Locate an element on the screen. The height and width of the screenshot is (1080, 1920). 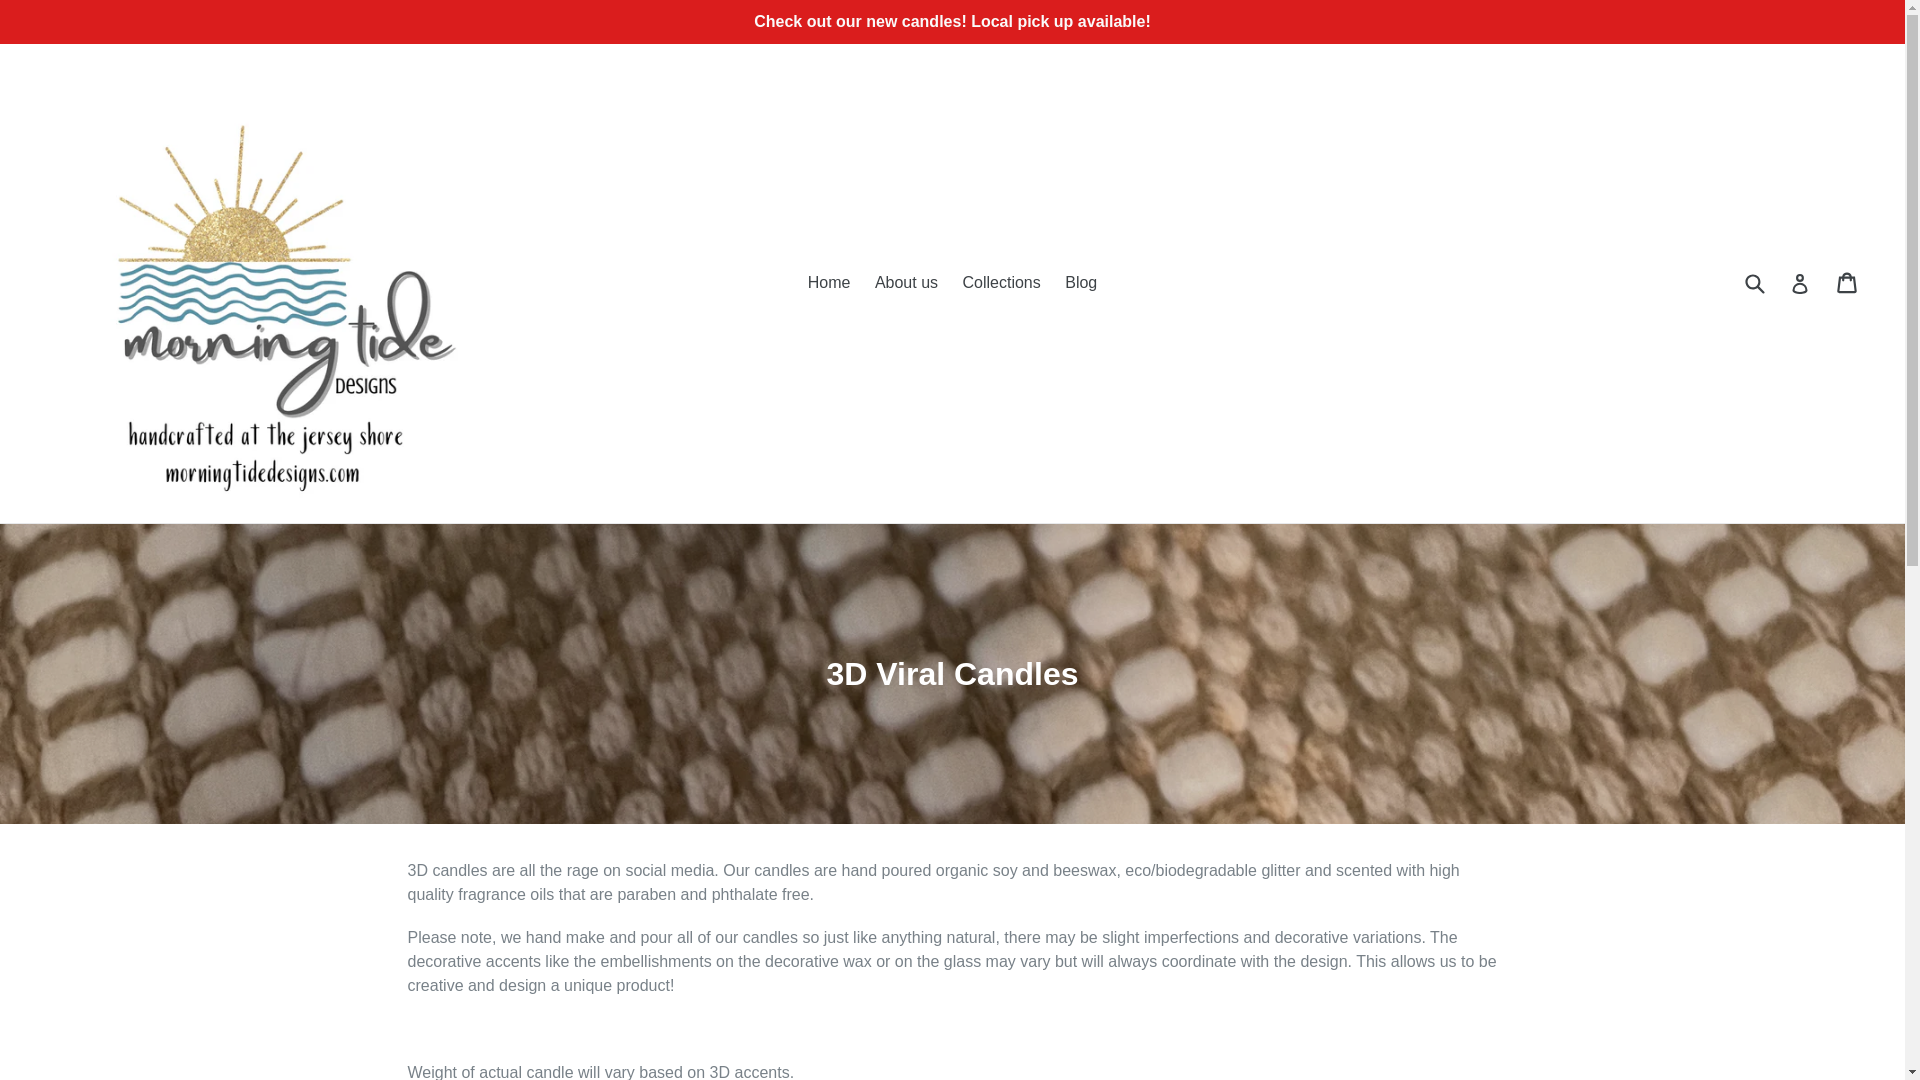
Home is located at coordinates (829, 282).